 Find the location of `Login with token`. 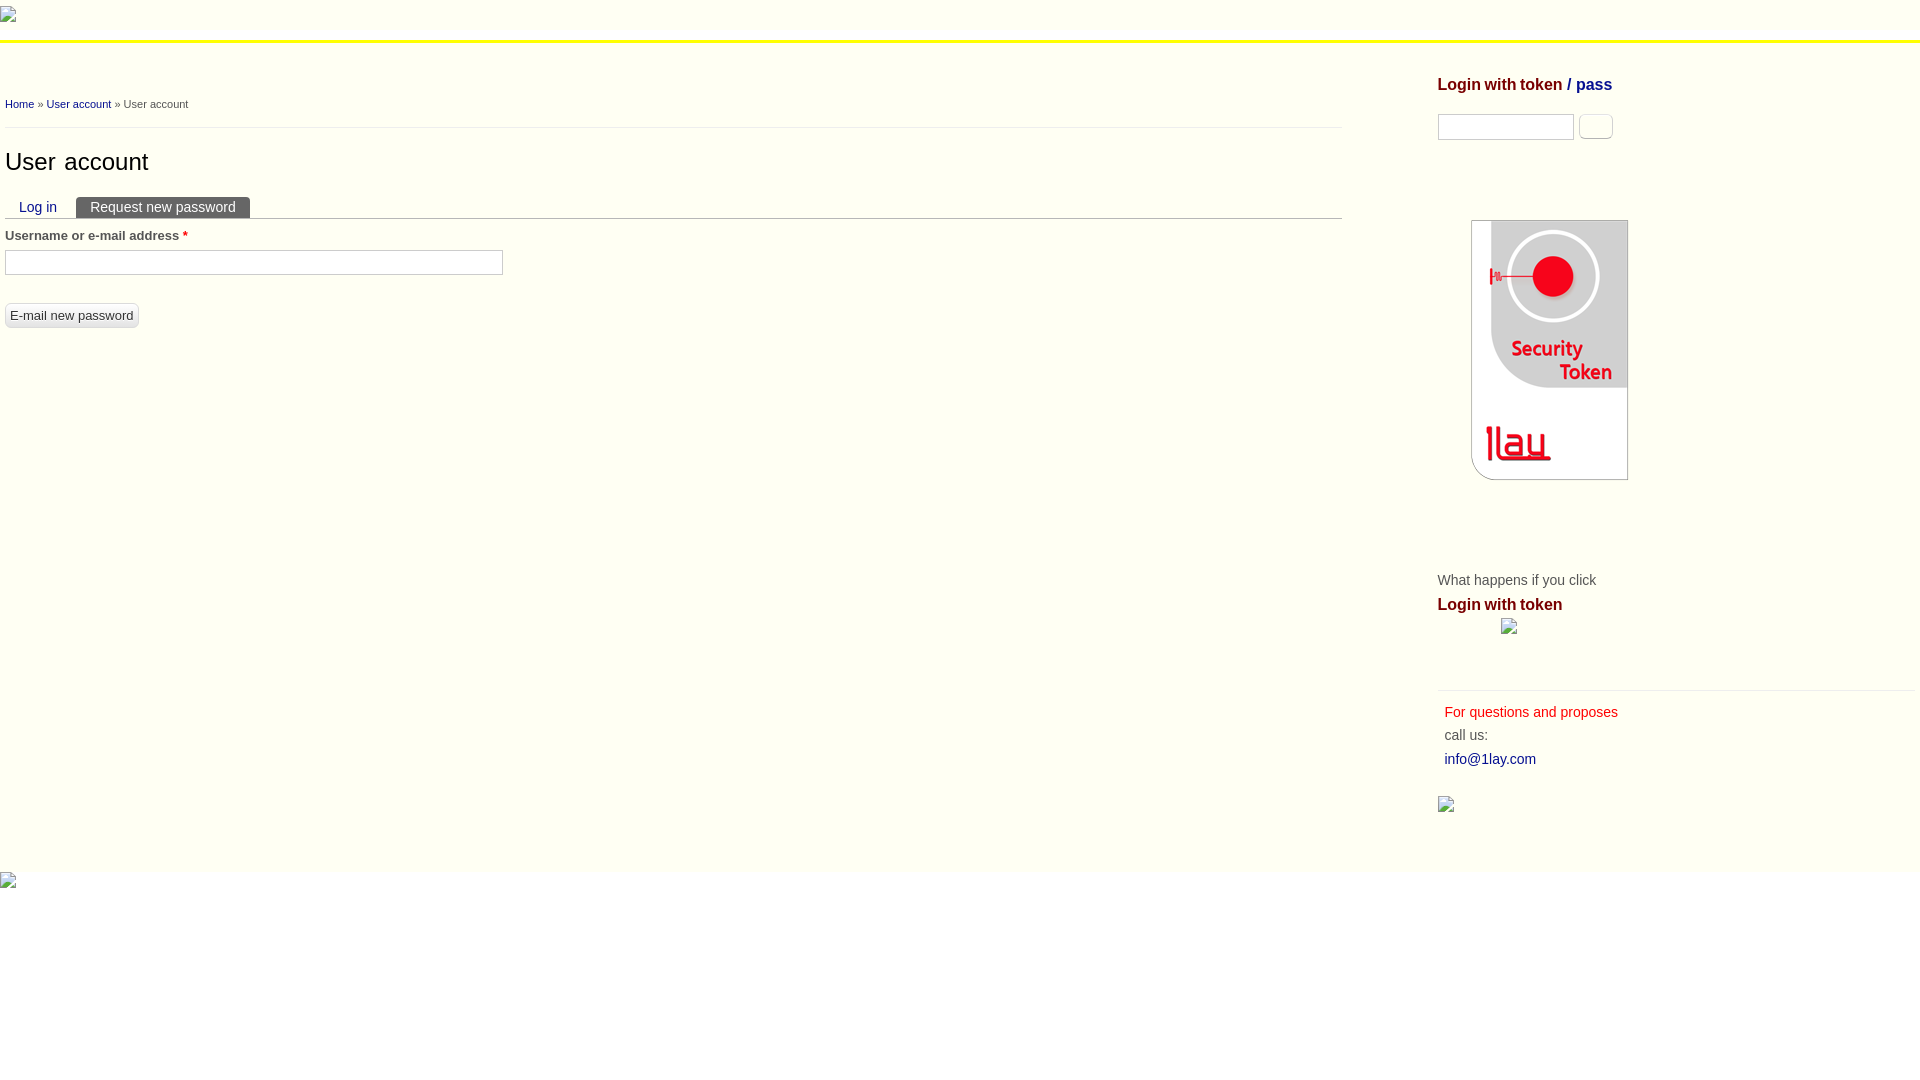

Login with token is located at coordinates (1500, 84).